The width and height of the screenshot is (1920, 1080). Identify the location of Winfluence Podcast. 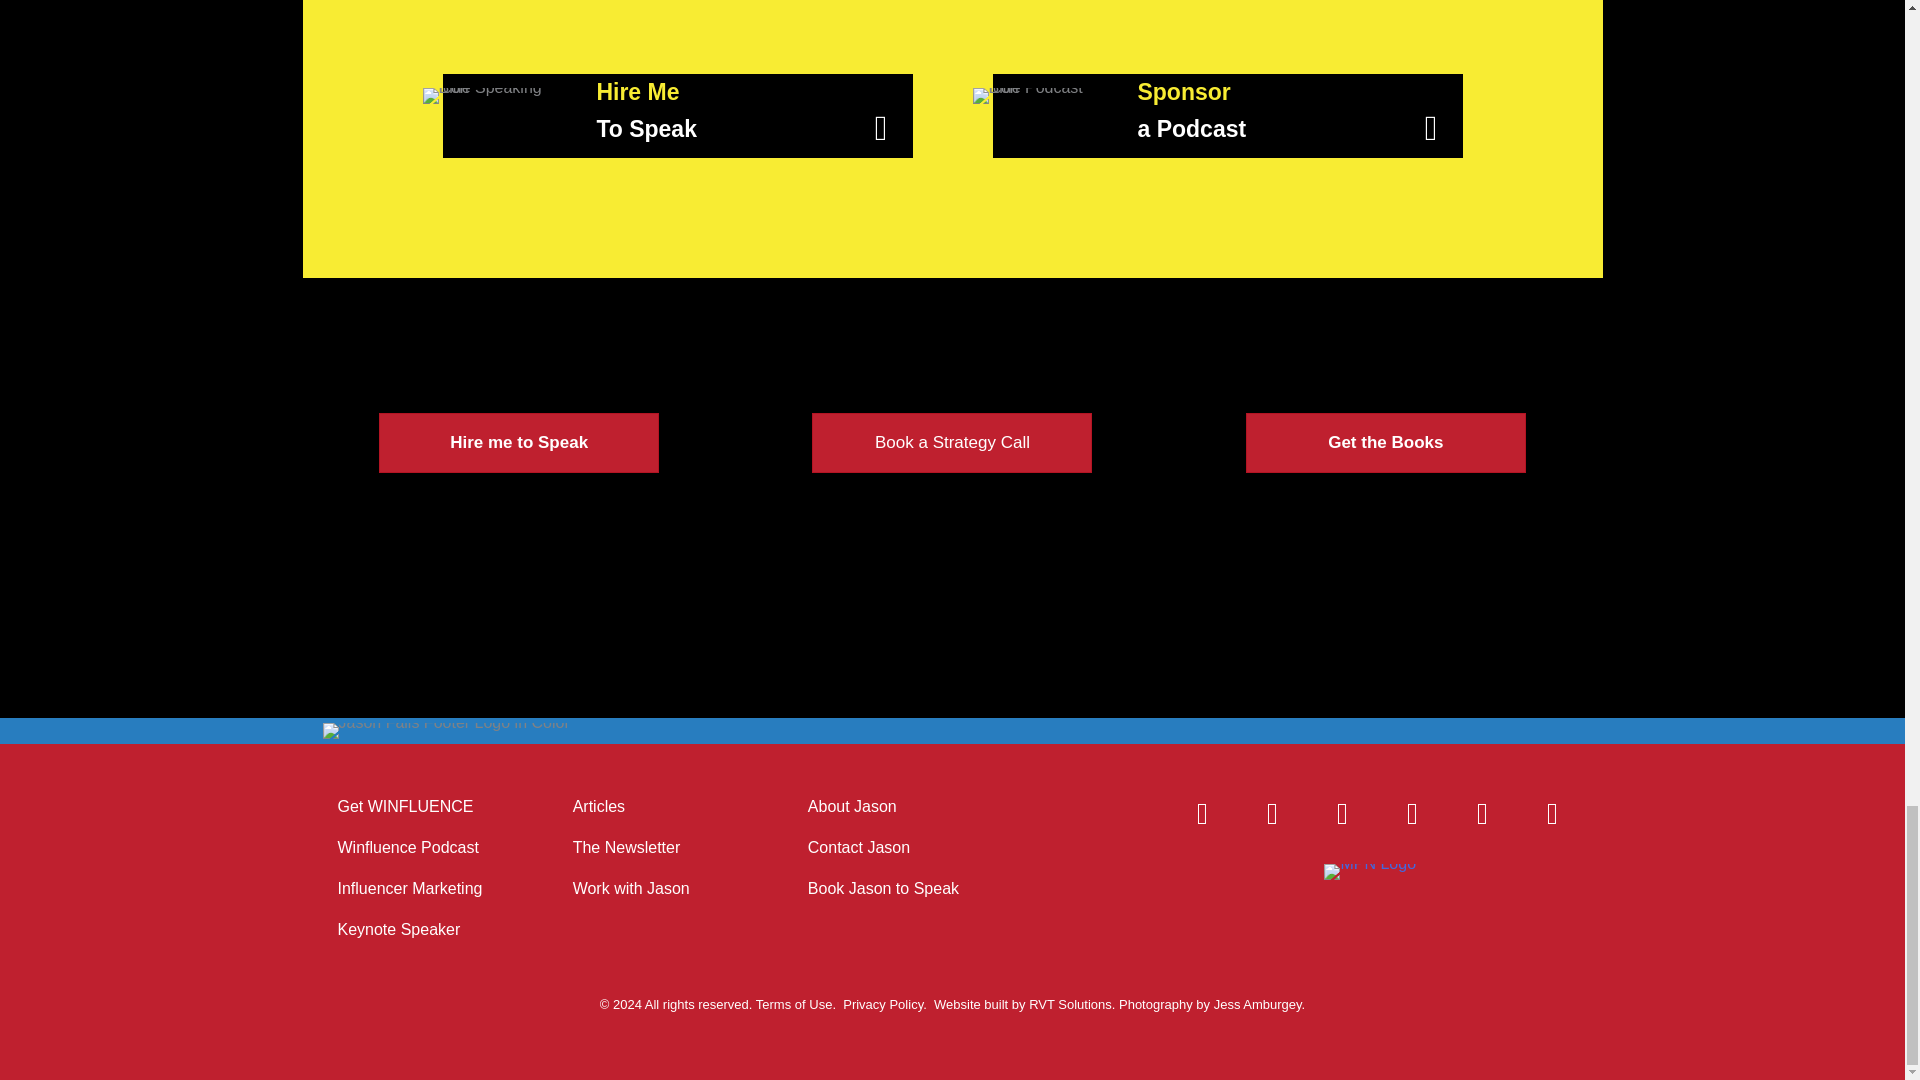
(420, 848).